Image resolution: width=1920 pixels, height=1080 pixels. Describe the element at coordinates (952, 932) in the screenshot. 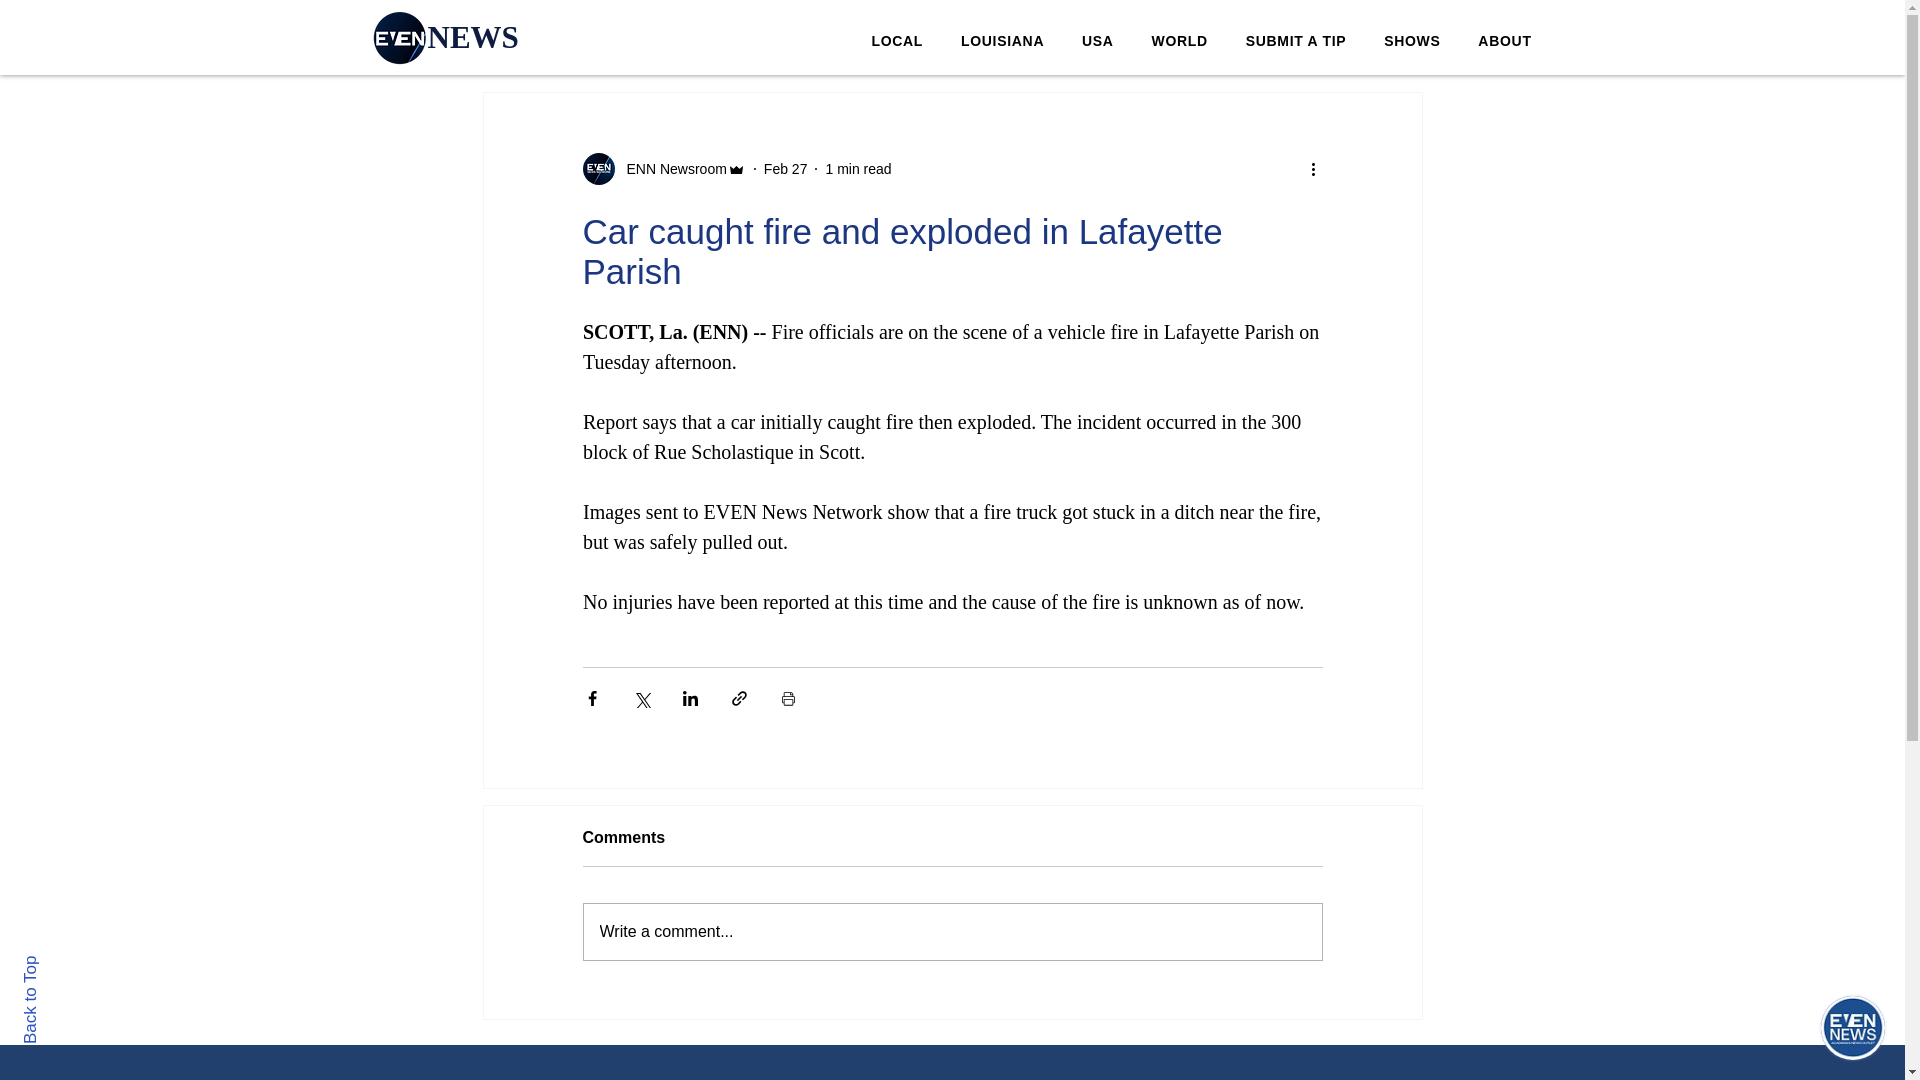

I see `LOUISIANA` at that location.